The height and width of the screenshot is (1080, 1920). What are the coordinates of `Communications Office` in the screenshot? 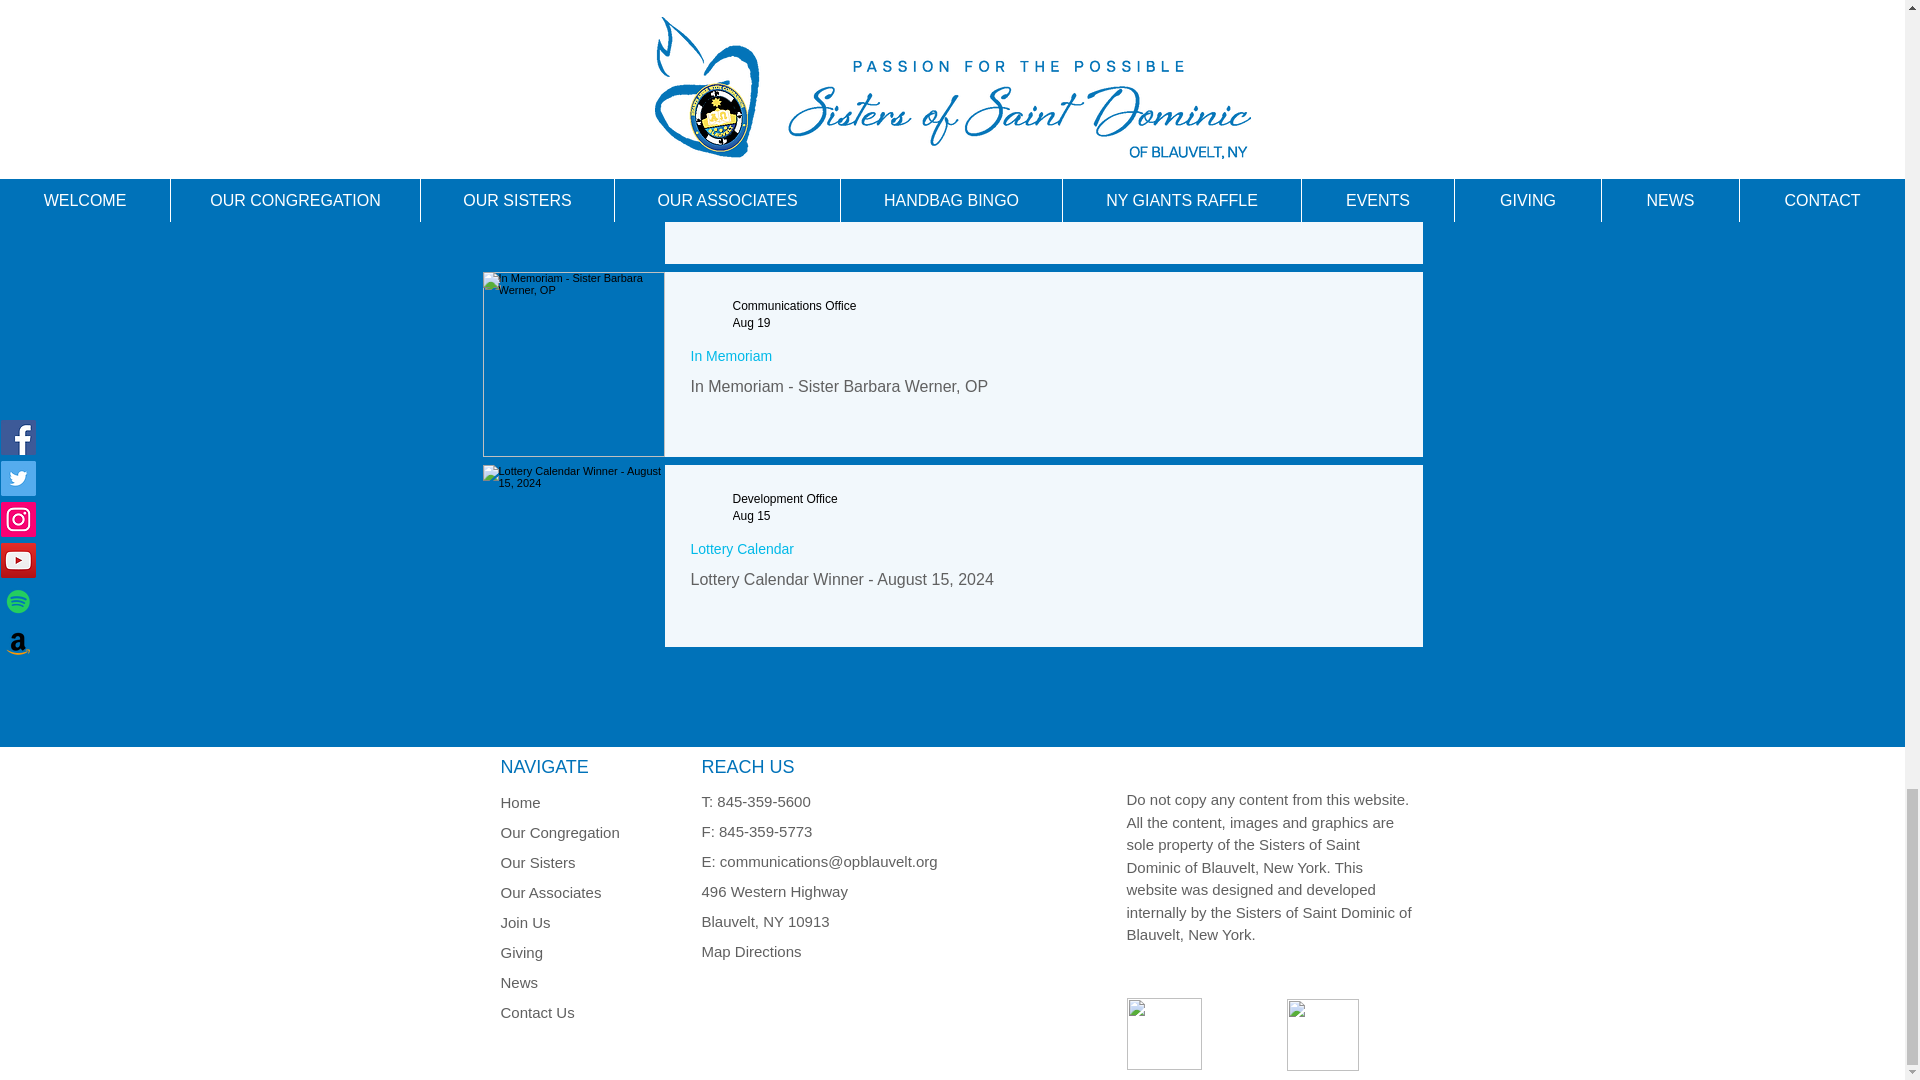 It's located at (794, 306).